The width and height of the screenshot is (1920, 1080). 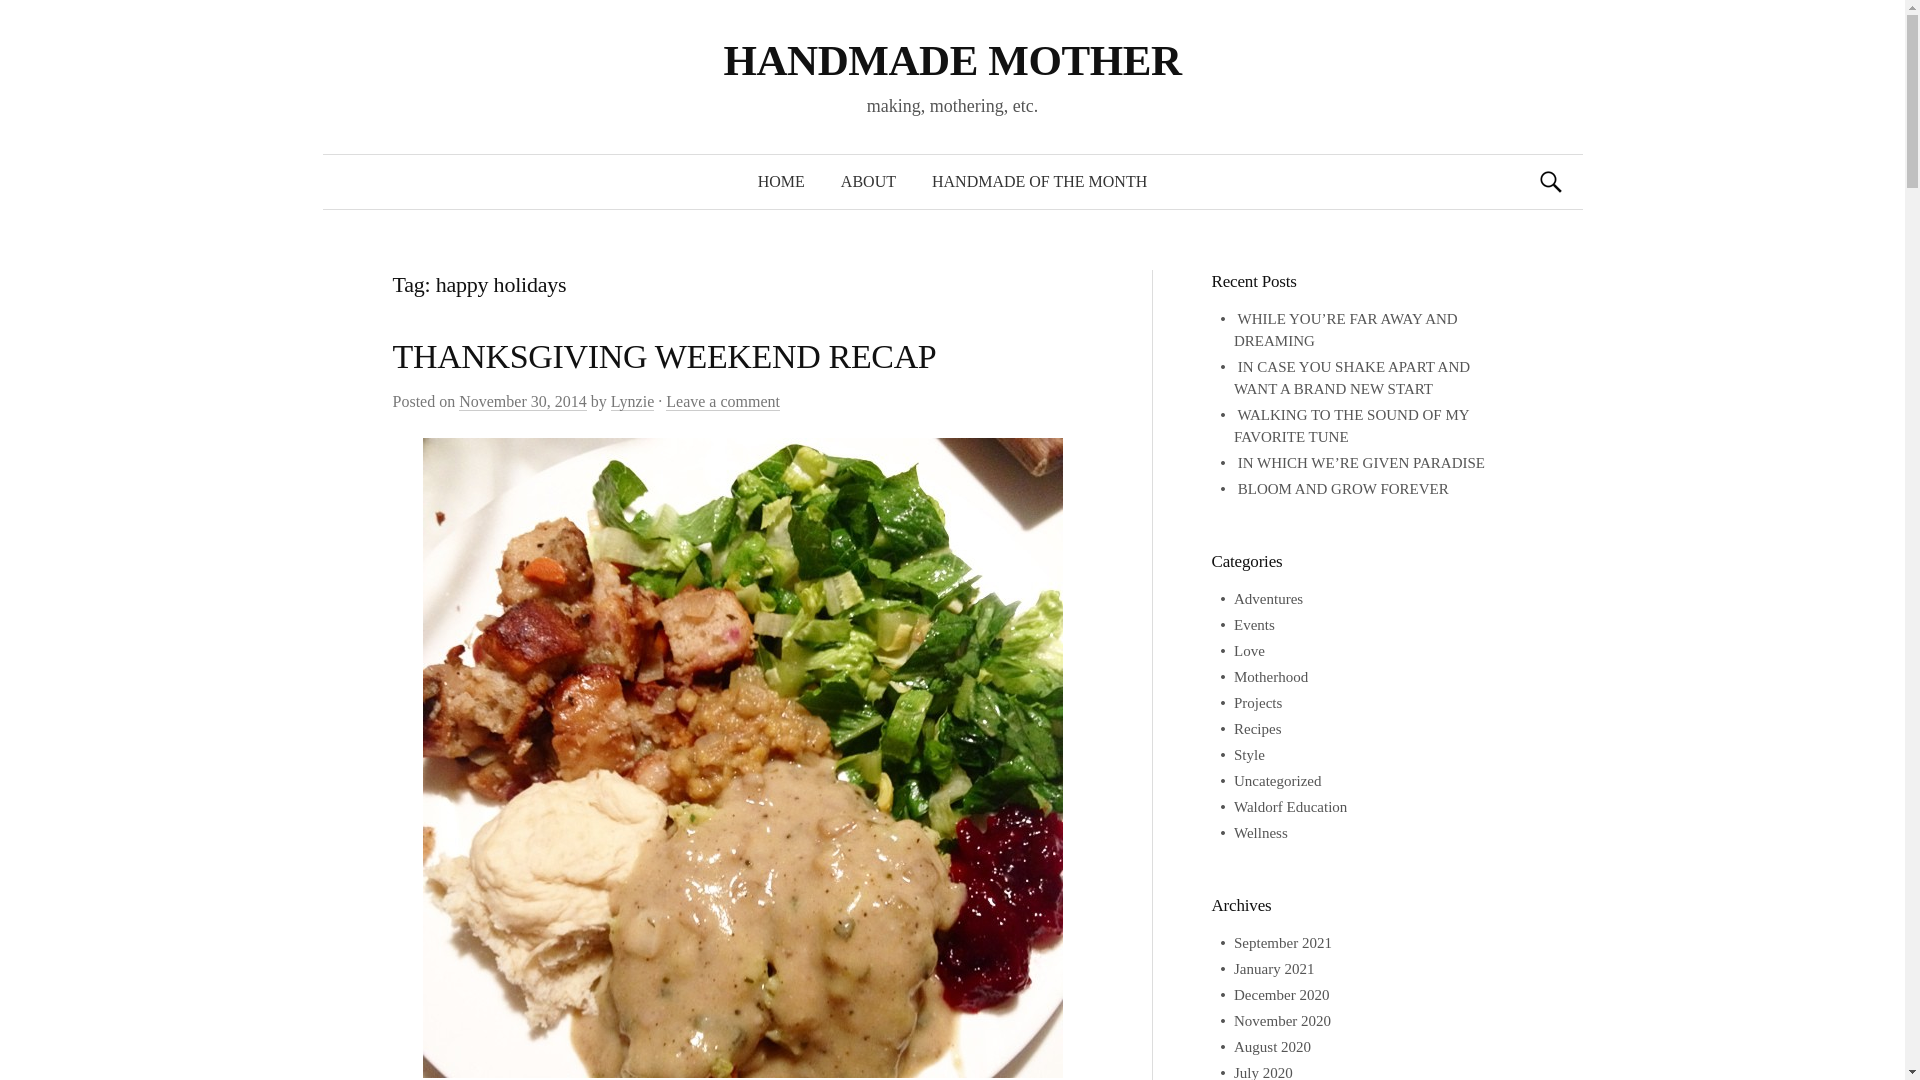 What do you see at coordinates (664, 356) in the screenshot?
I see `THANKSGIVING WEEKEND RECAP` at bounding box center [664, 356].